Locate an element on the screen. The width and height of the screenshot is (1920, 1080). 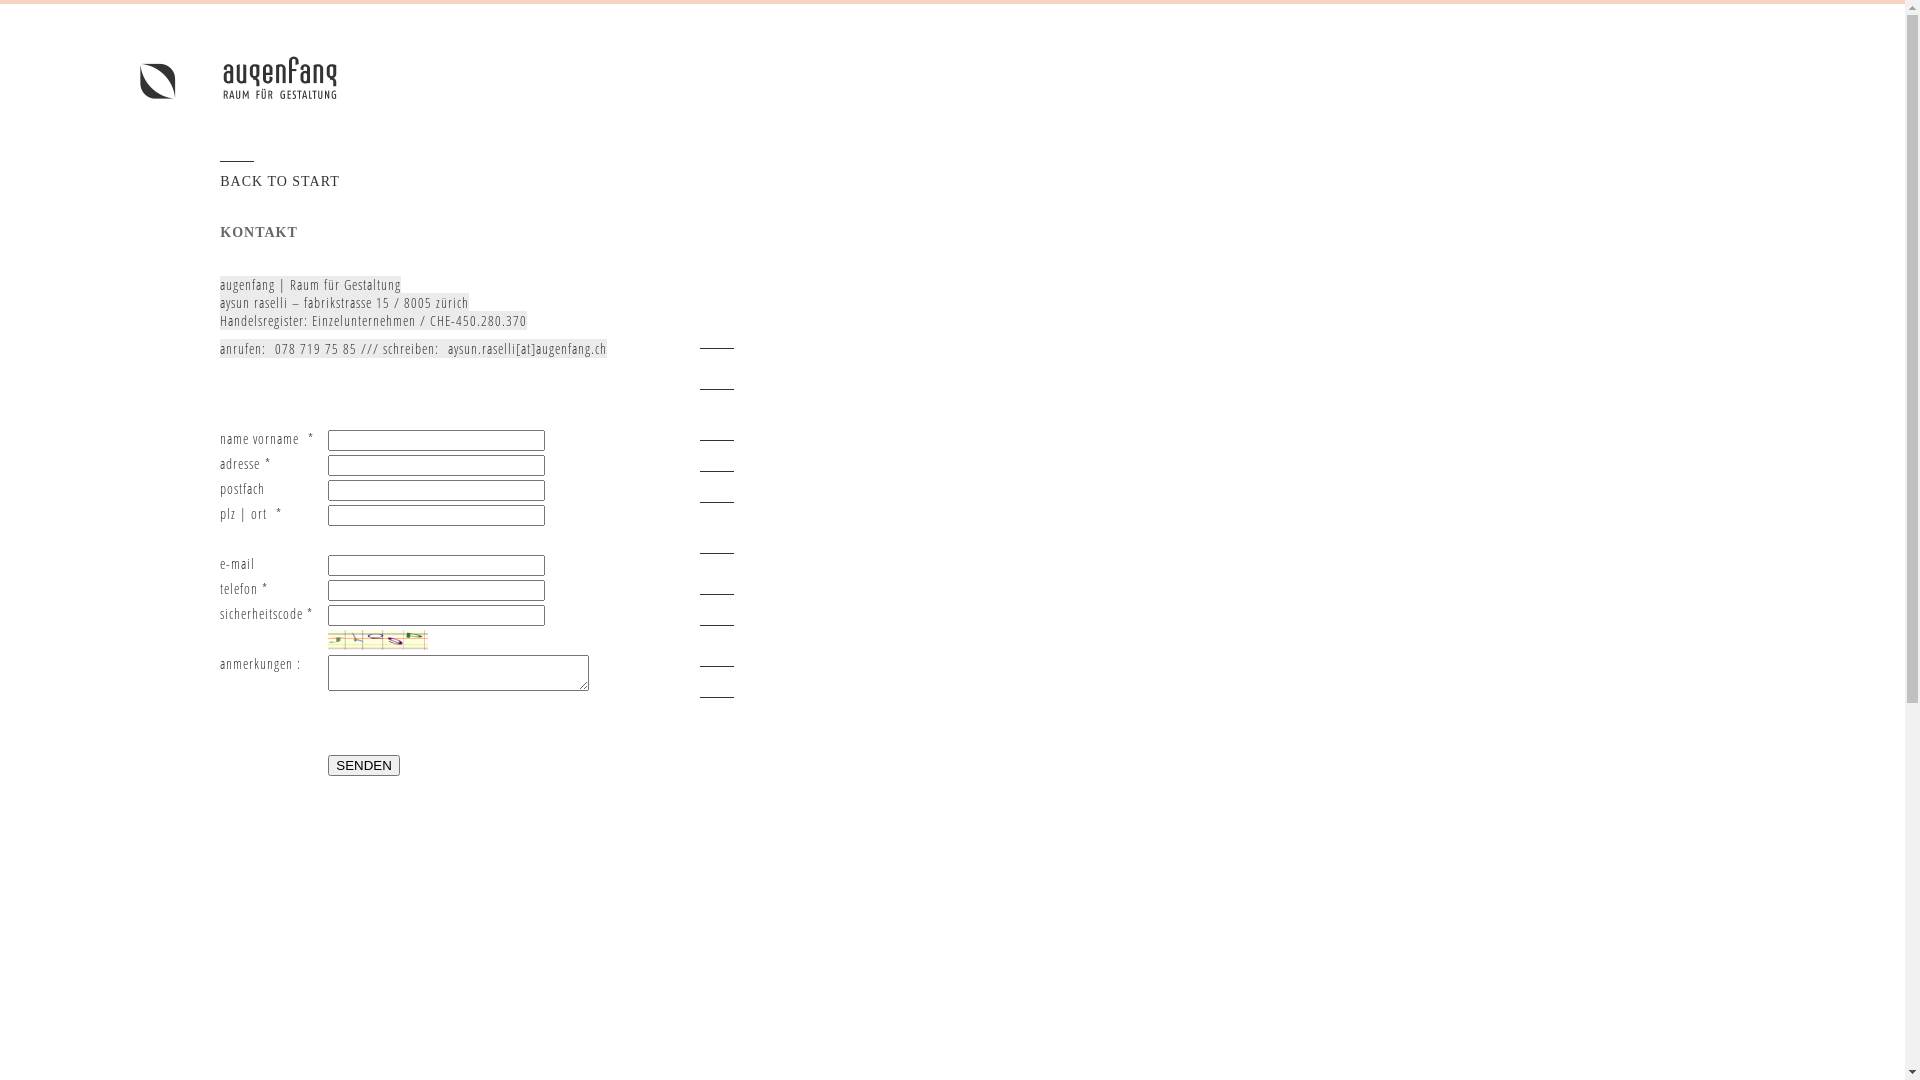
SENDEN is located at coordinates (364, 766).